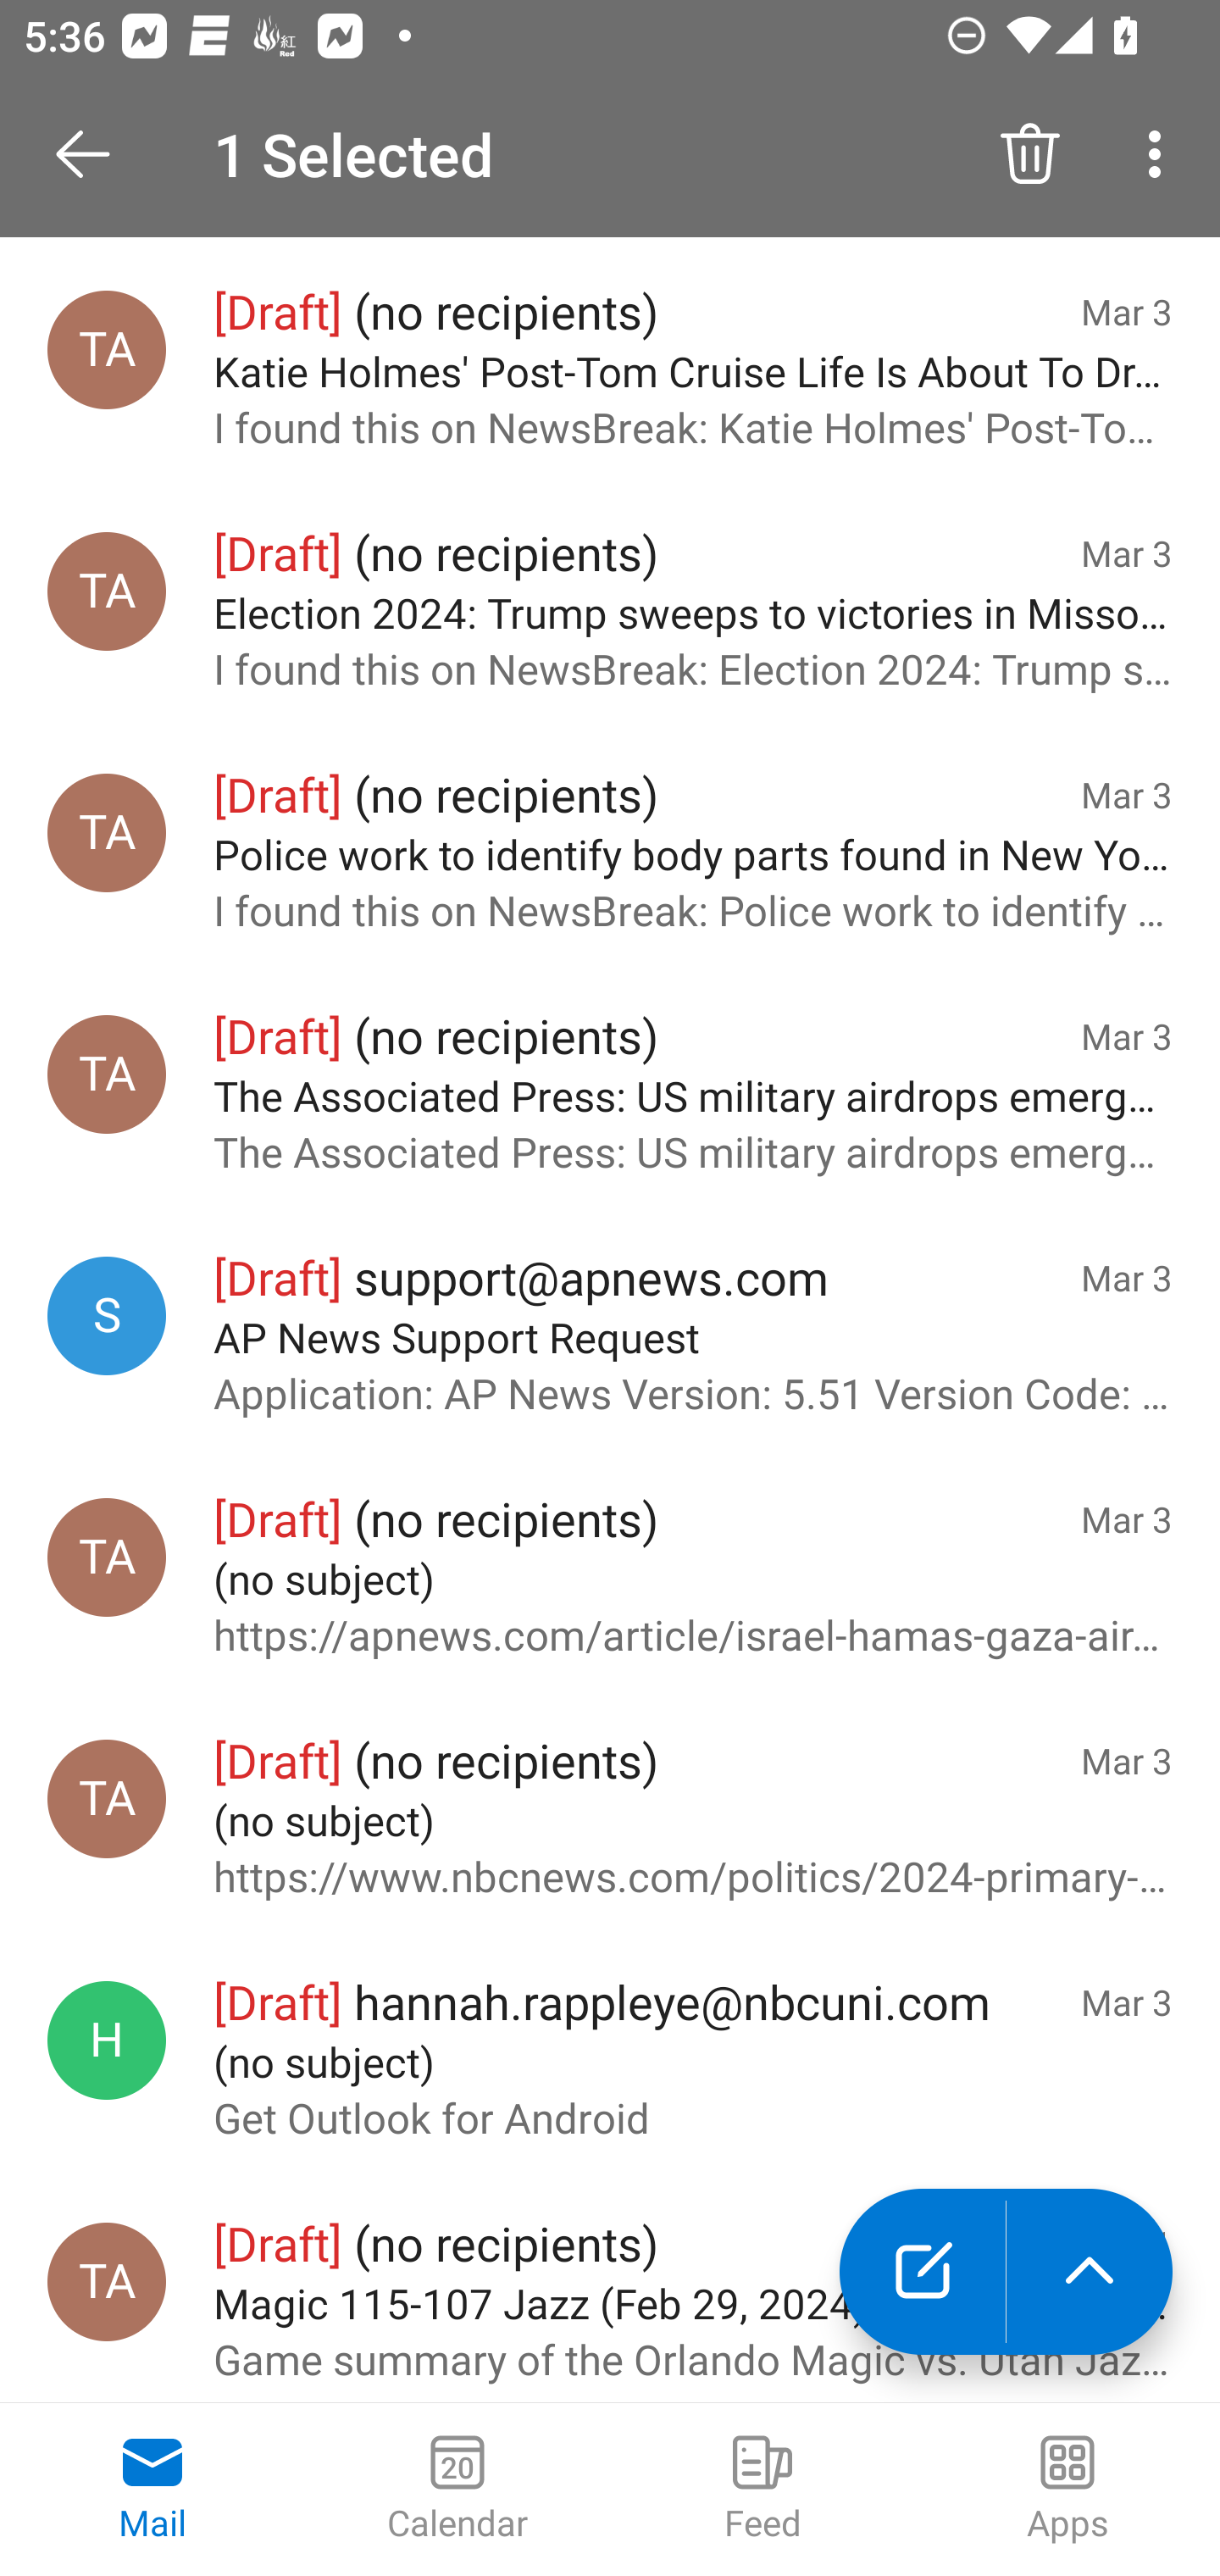  What do you see at coordinates (1030, 154) in the screenshot?
I see `Delete` at bounding box center [1030, 154].